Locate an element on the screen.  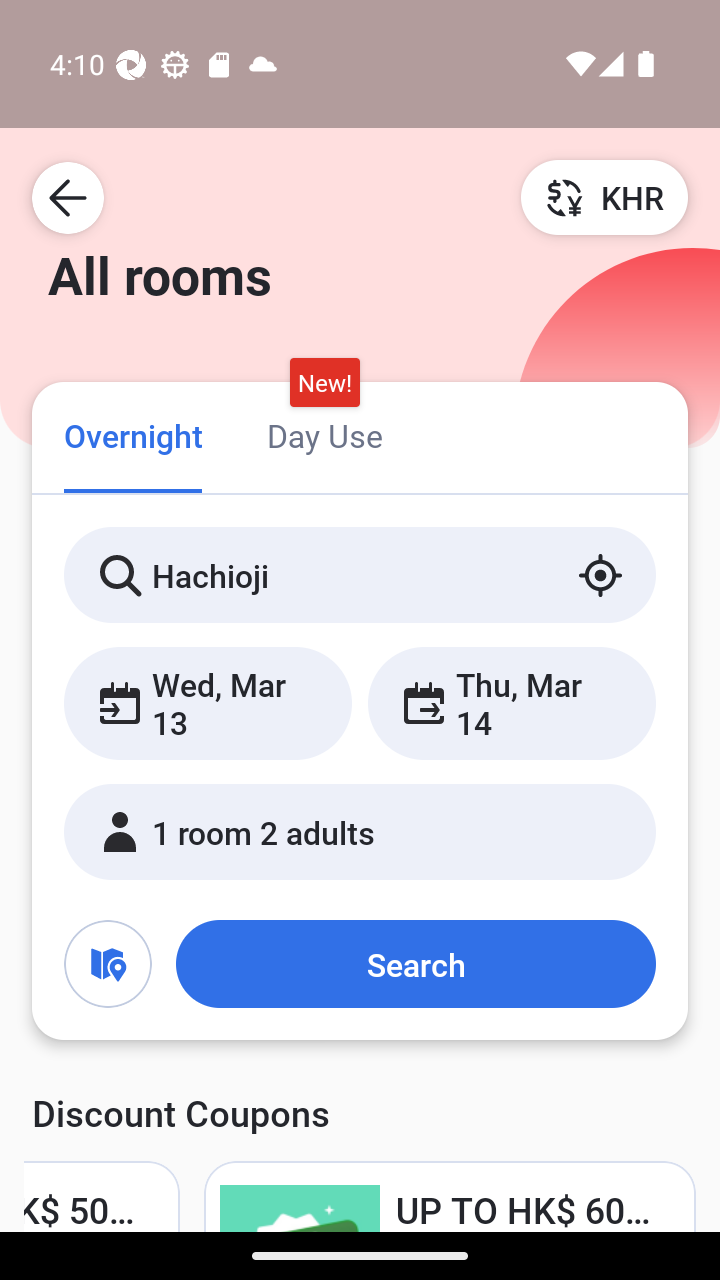
Hachioji is located at coordinates (360, 575).